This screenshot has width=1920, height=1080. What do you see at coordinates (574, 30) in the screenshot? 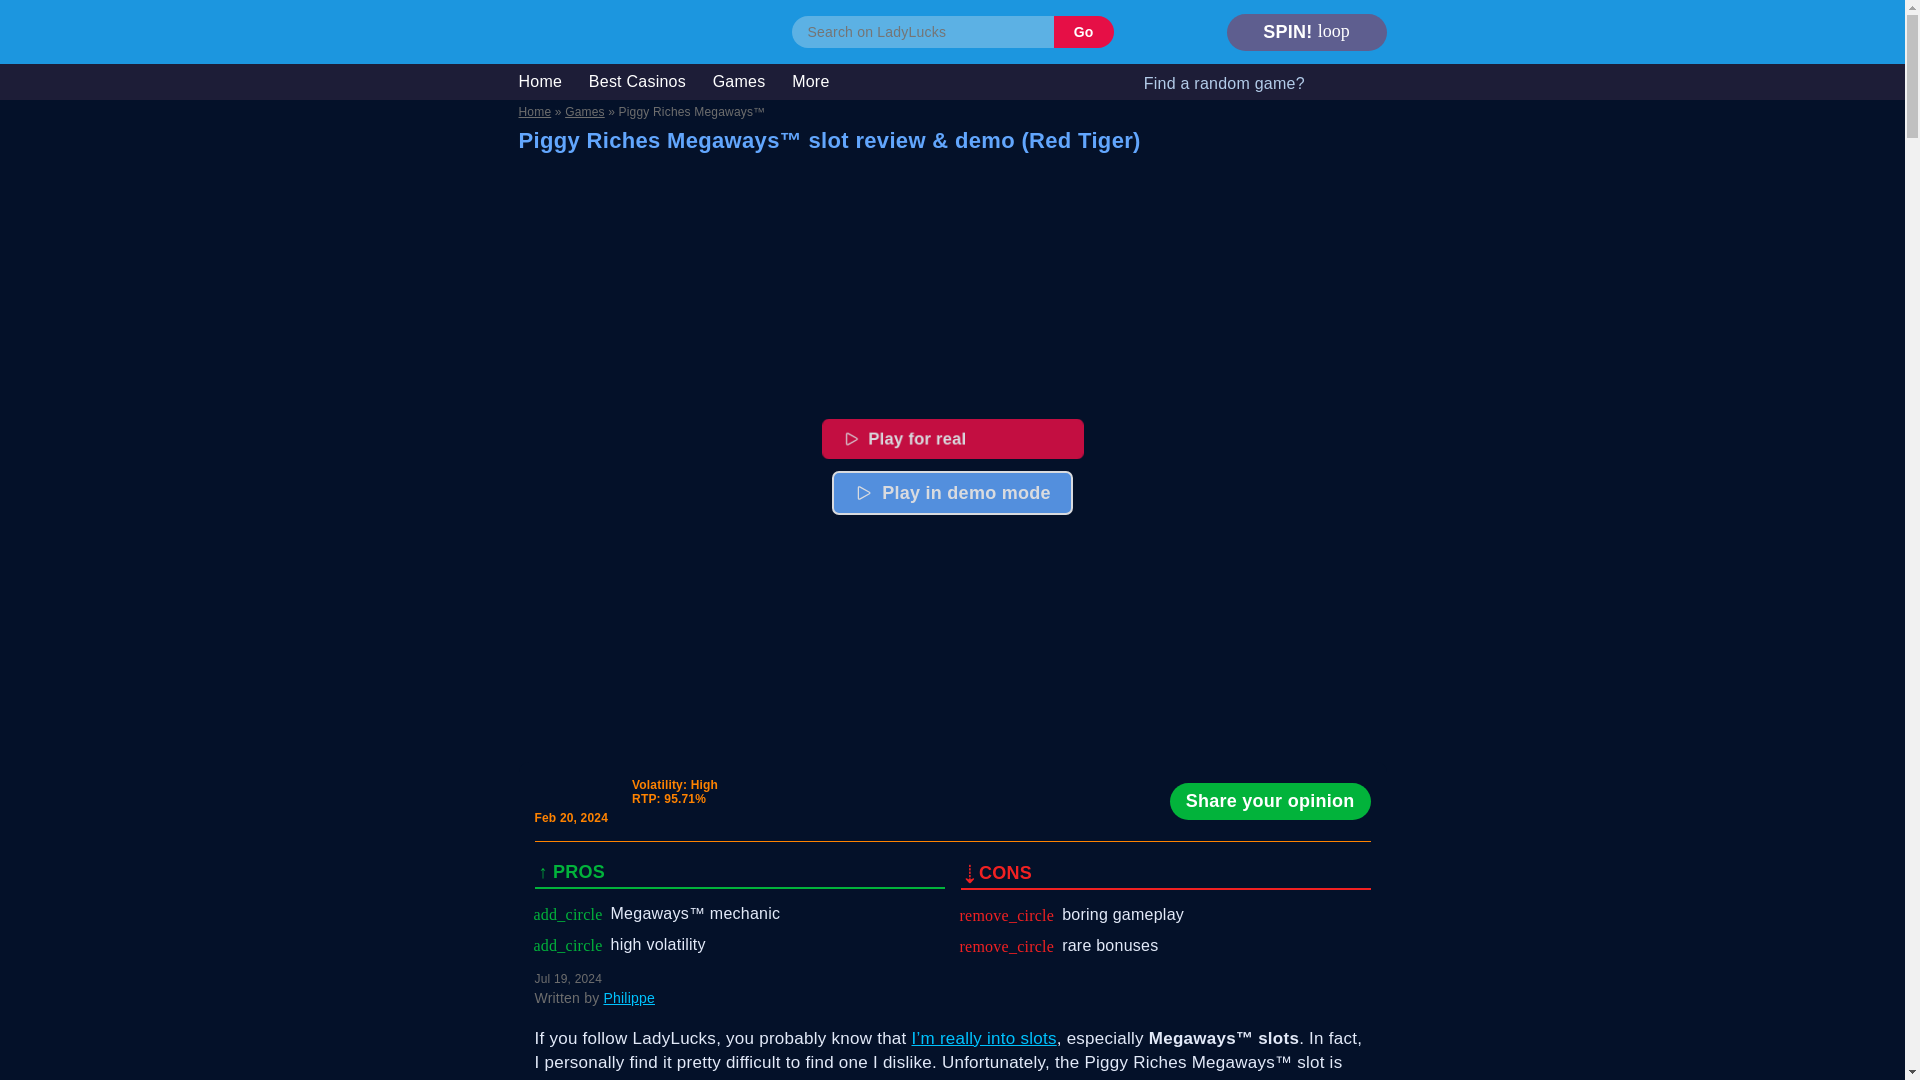
I see `Home page LadyLucks` at bounding box center [574, 30].